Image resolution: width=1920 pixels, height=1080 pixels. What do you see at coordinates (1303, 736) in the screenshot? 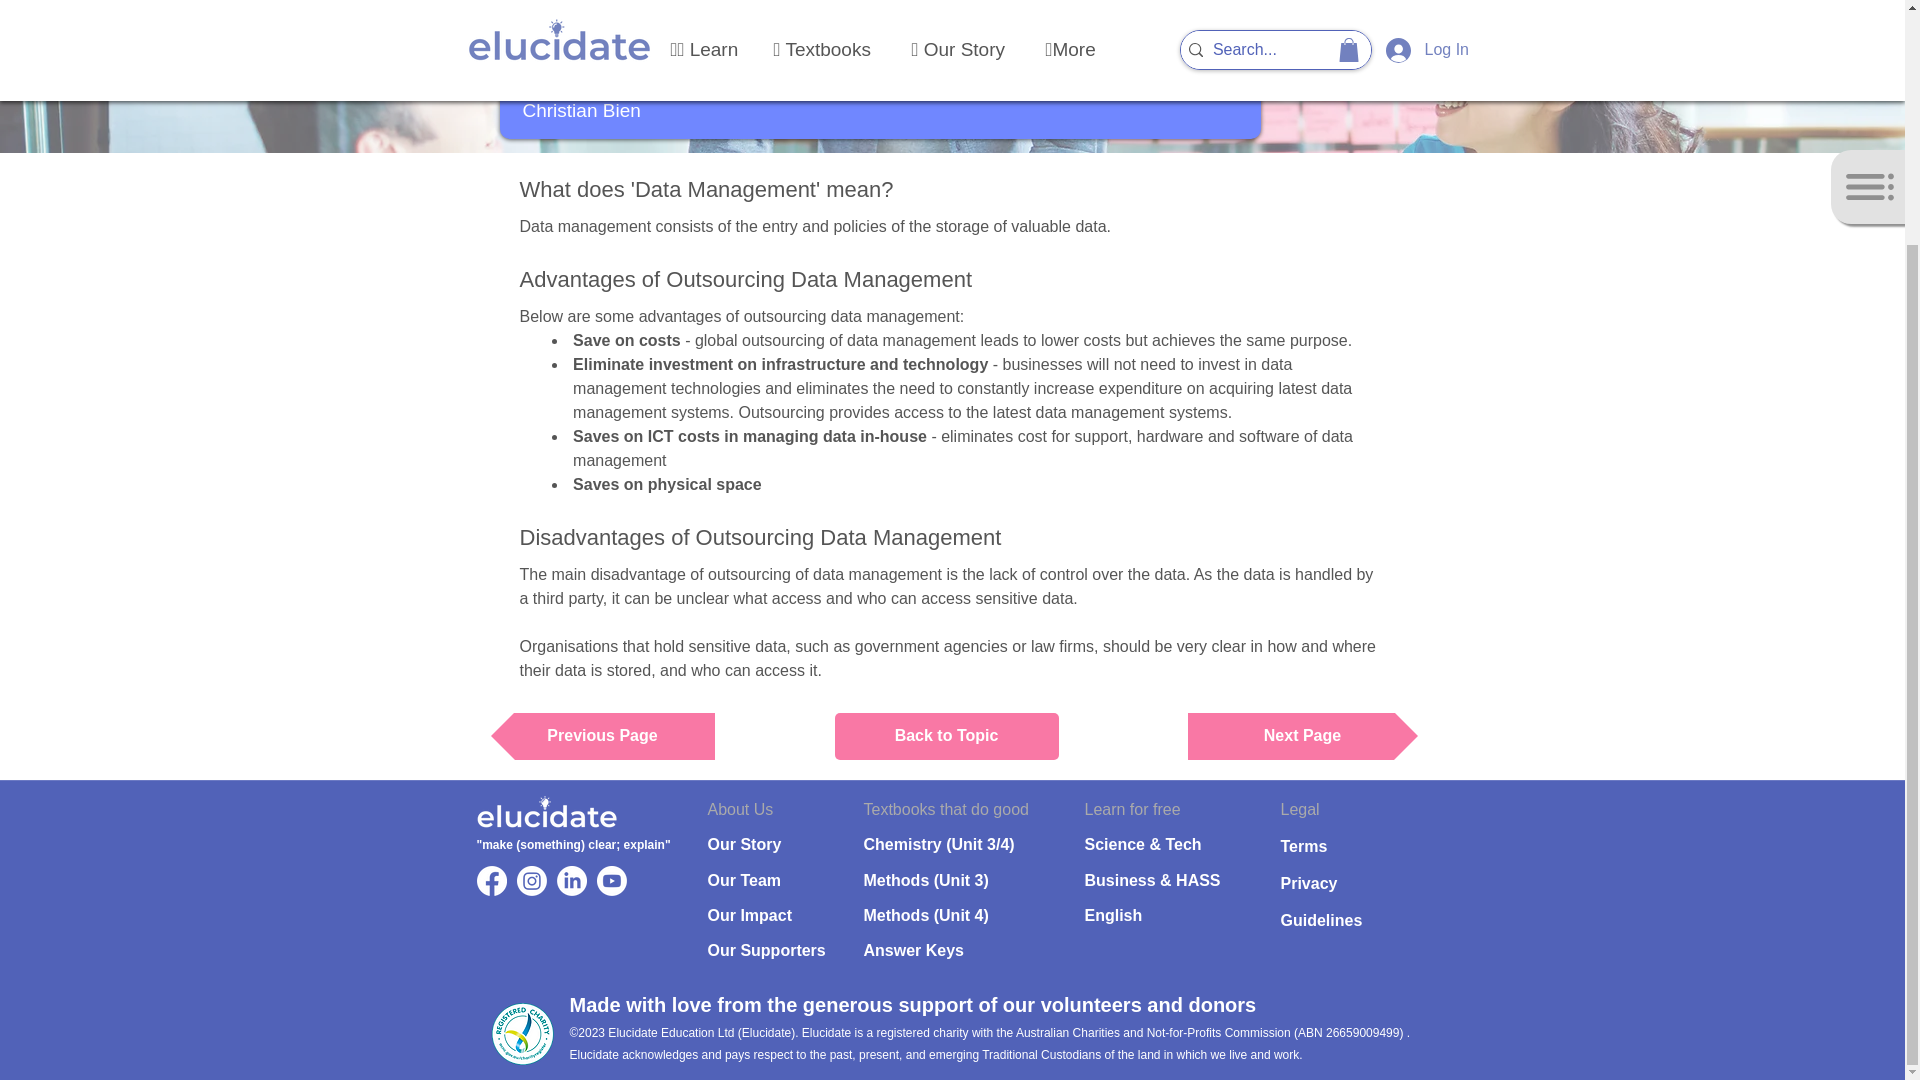
I see `Next Page` at bounding box center [1303, 736].